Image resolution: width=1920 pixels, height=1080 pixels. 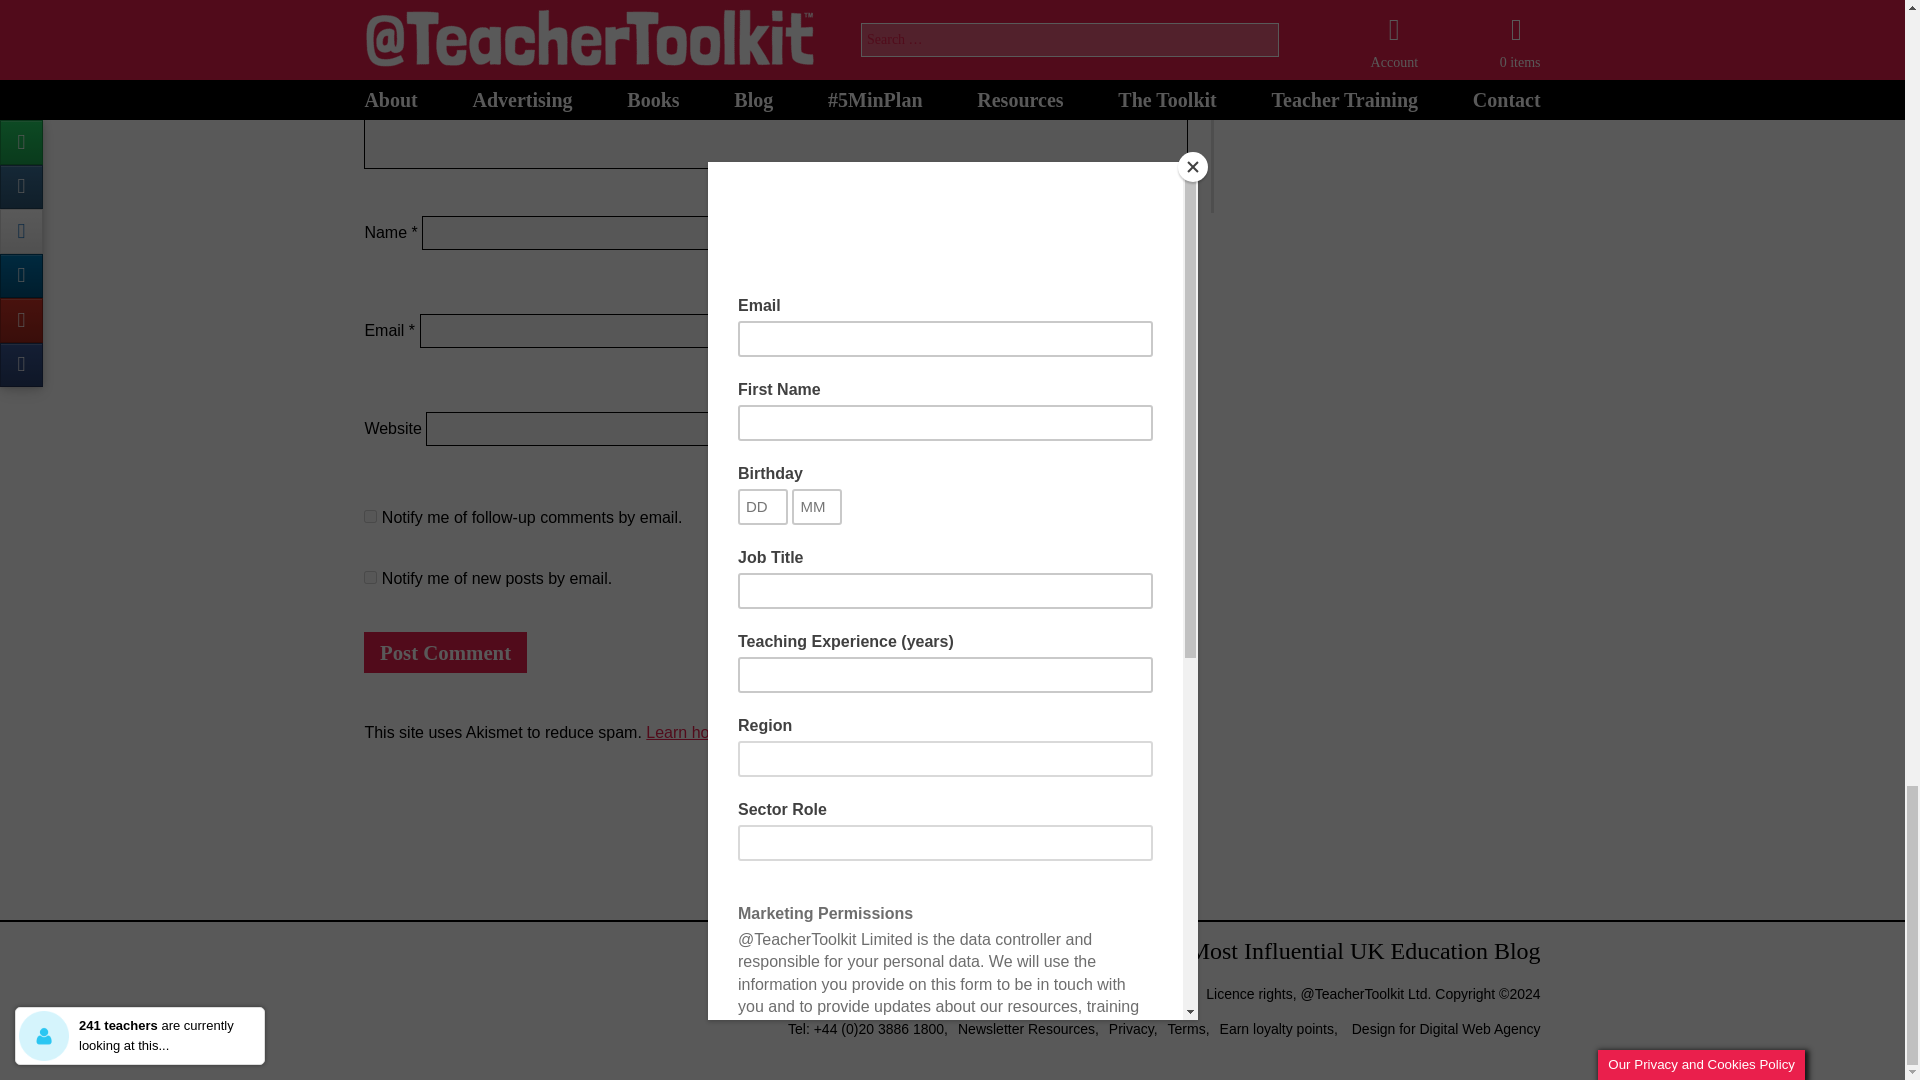 I want to click on Post Comment, so click(x=445, y=652).